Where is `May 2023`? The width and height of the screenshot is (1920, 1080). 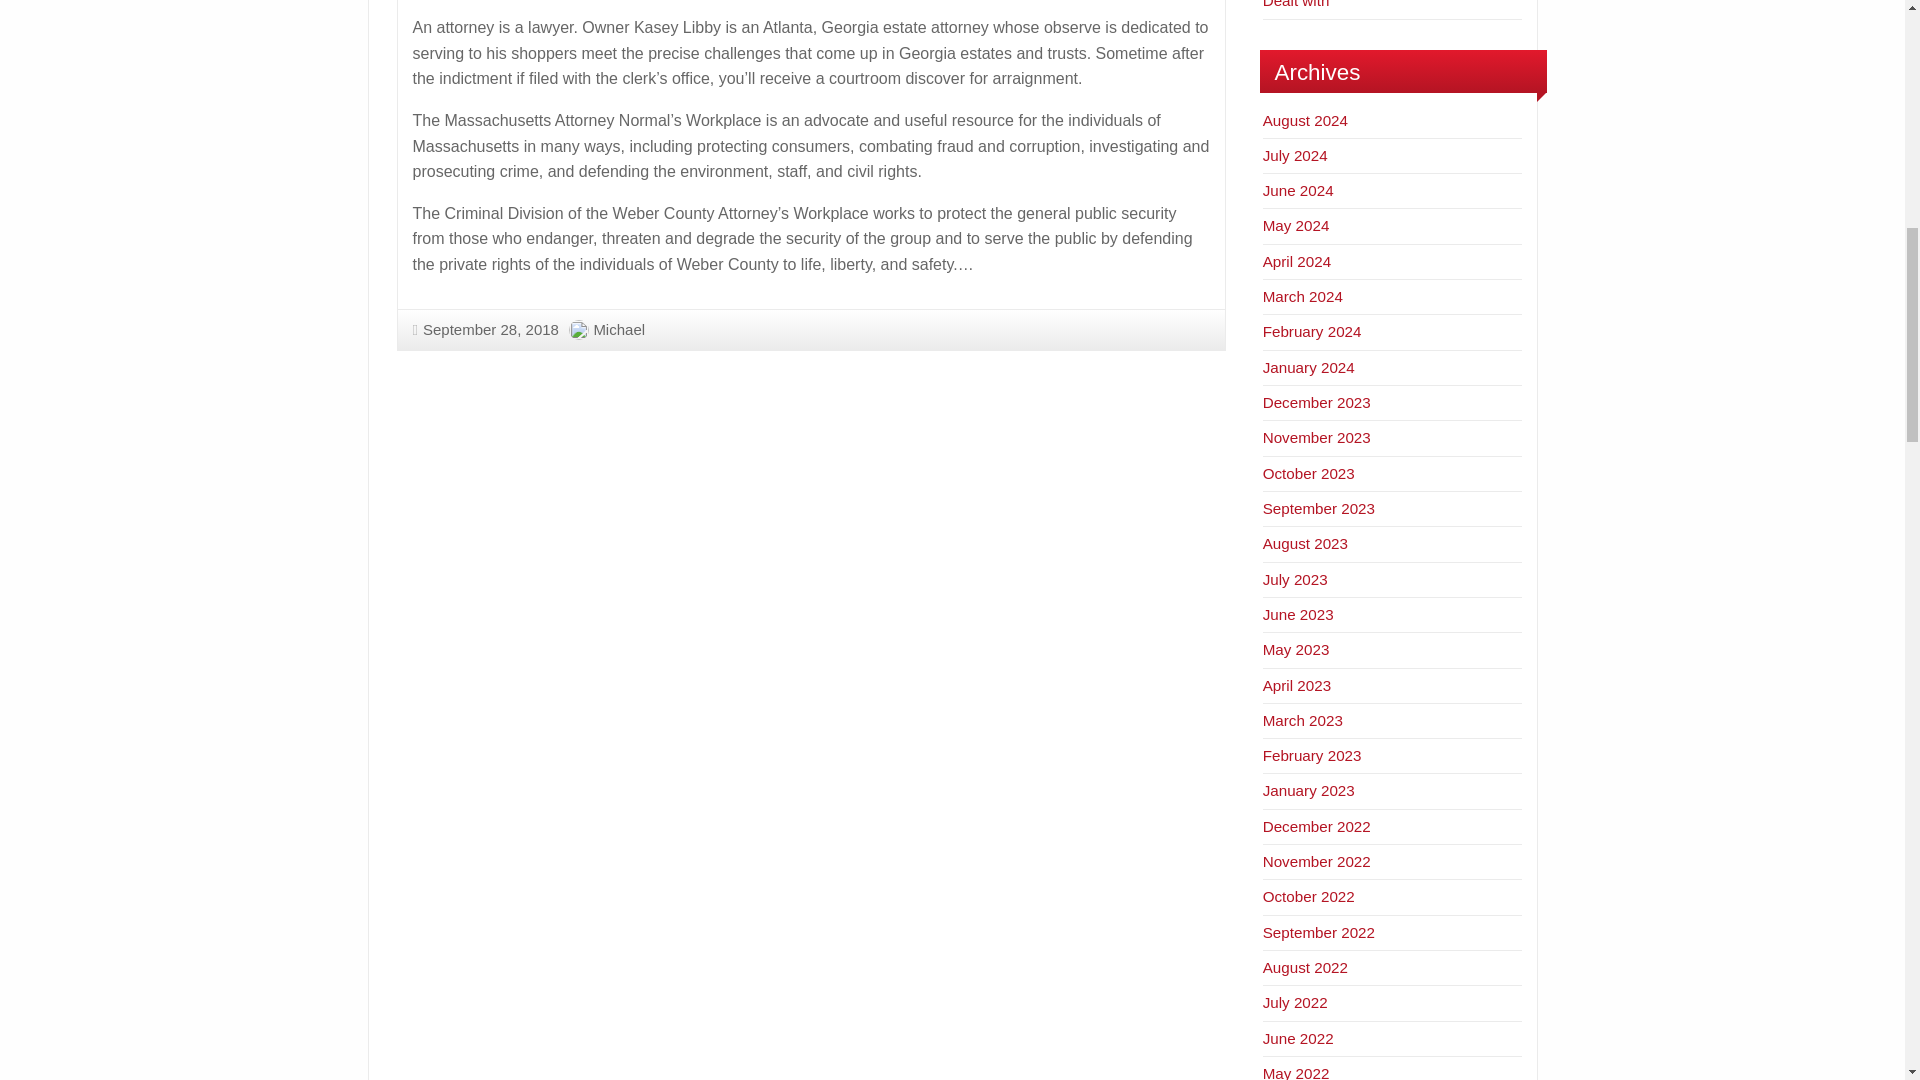
May 2023 is located at coordinates (1296, 649).